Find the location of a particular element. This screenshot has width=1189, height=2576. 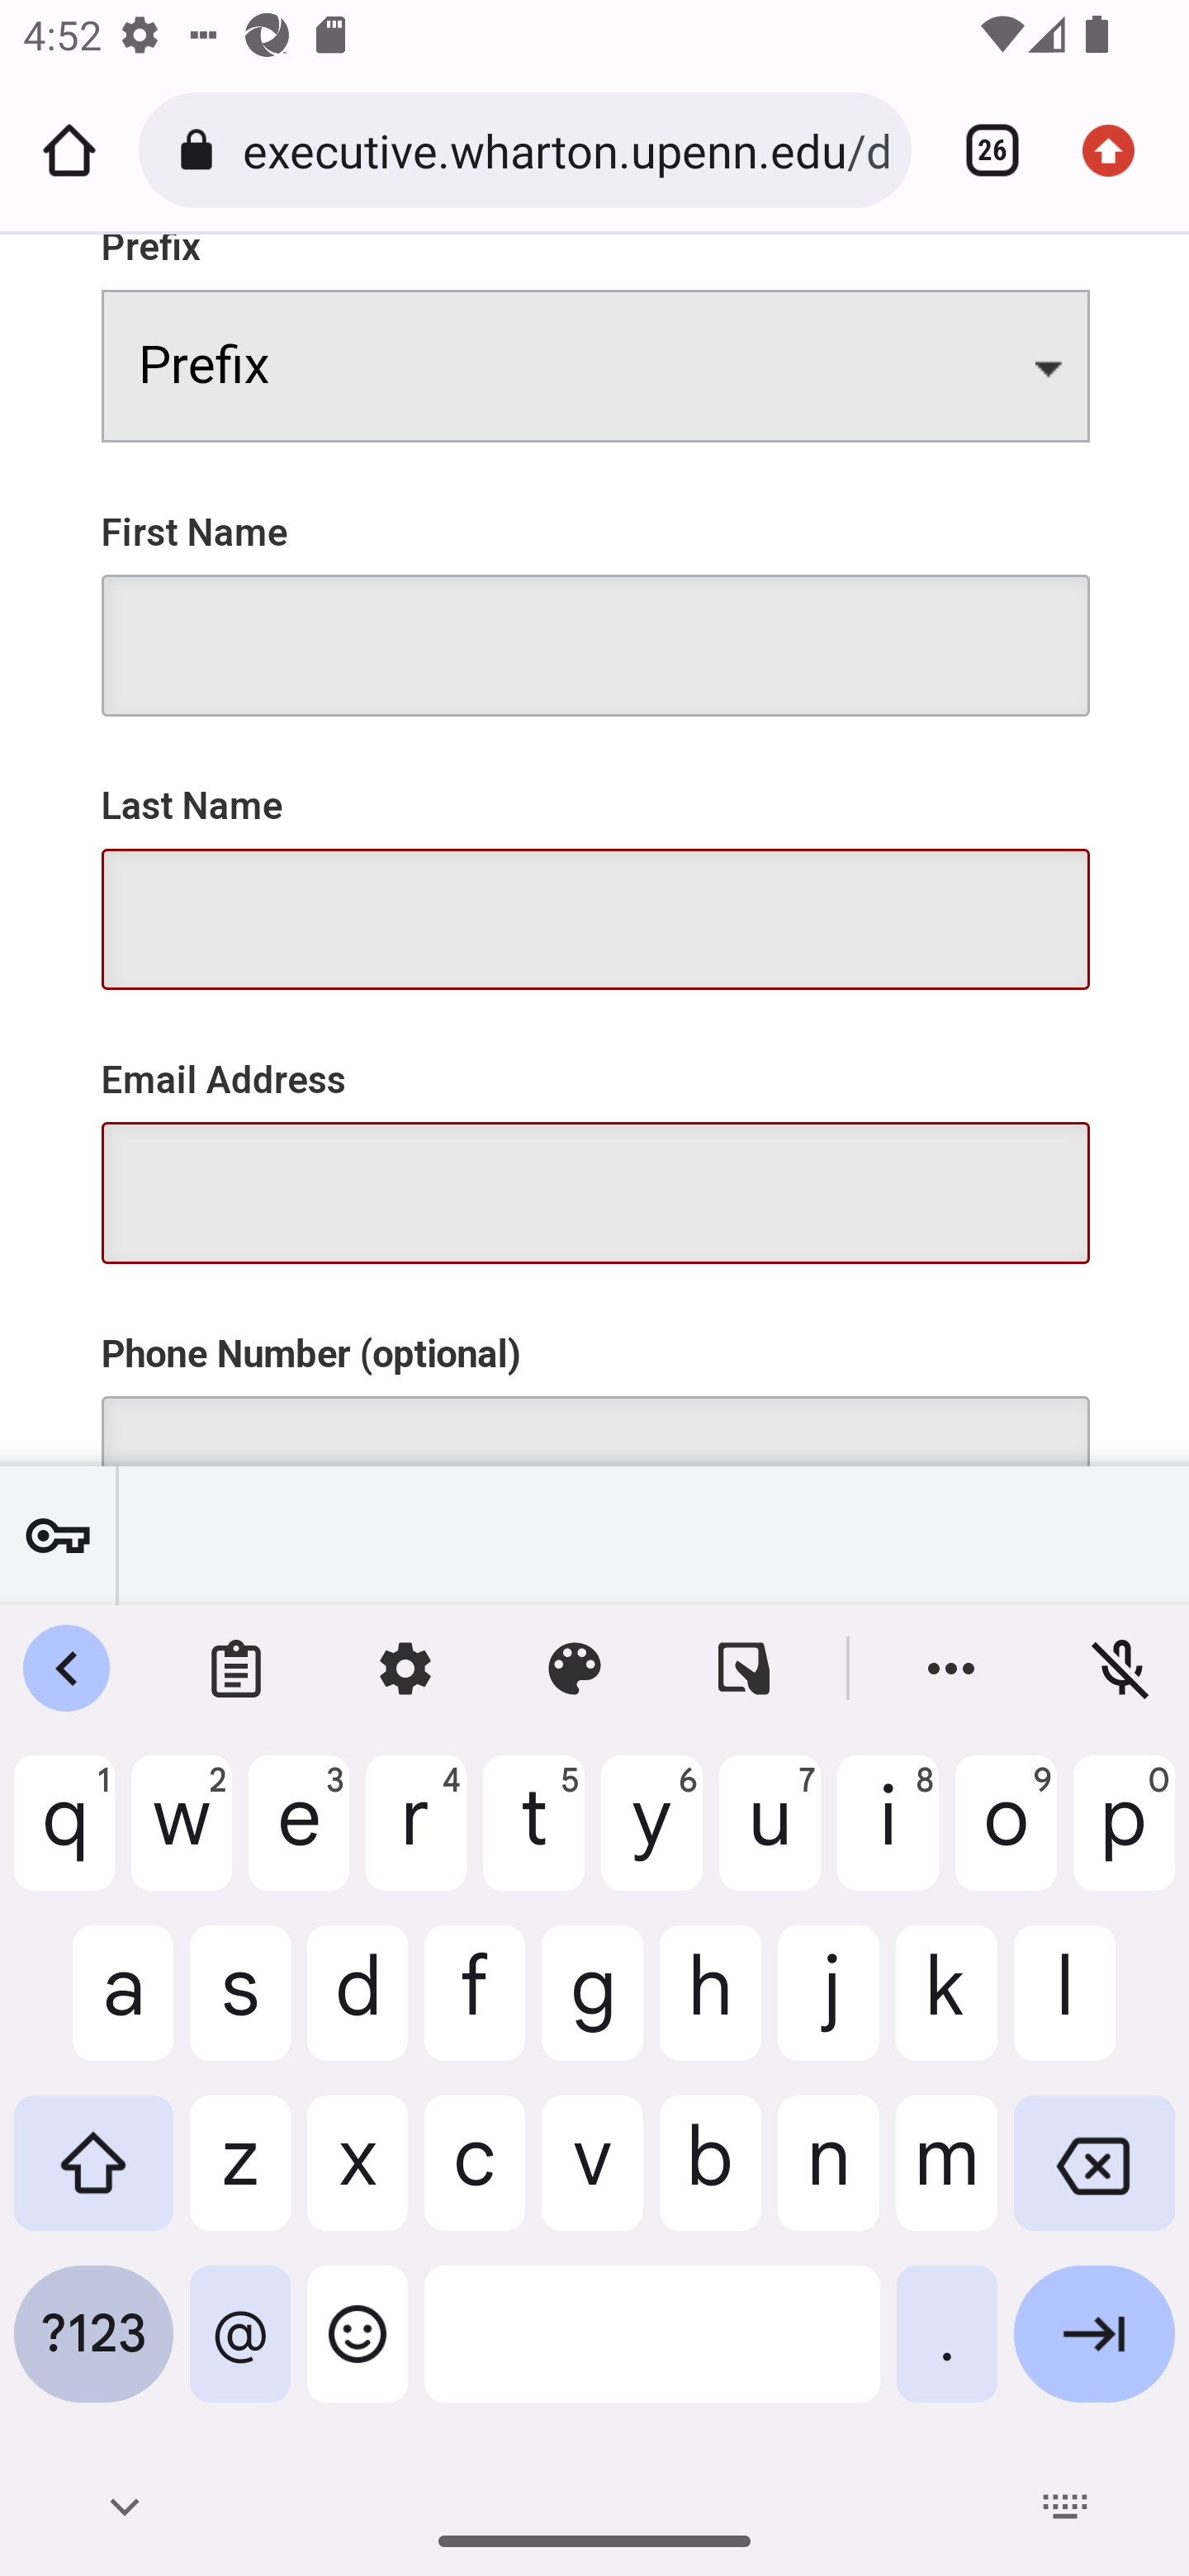

Prefix is located at coordinates (595, 339).